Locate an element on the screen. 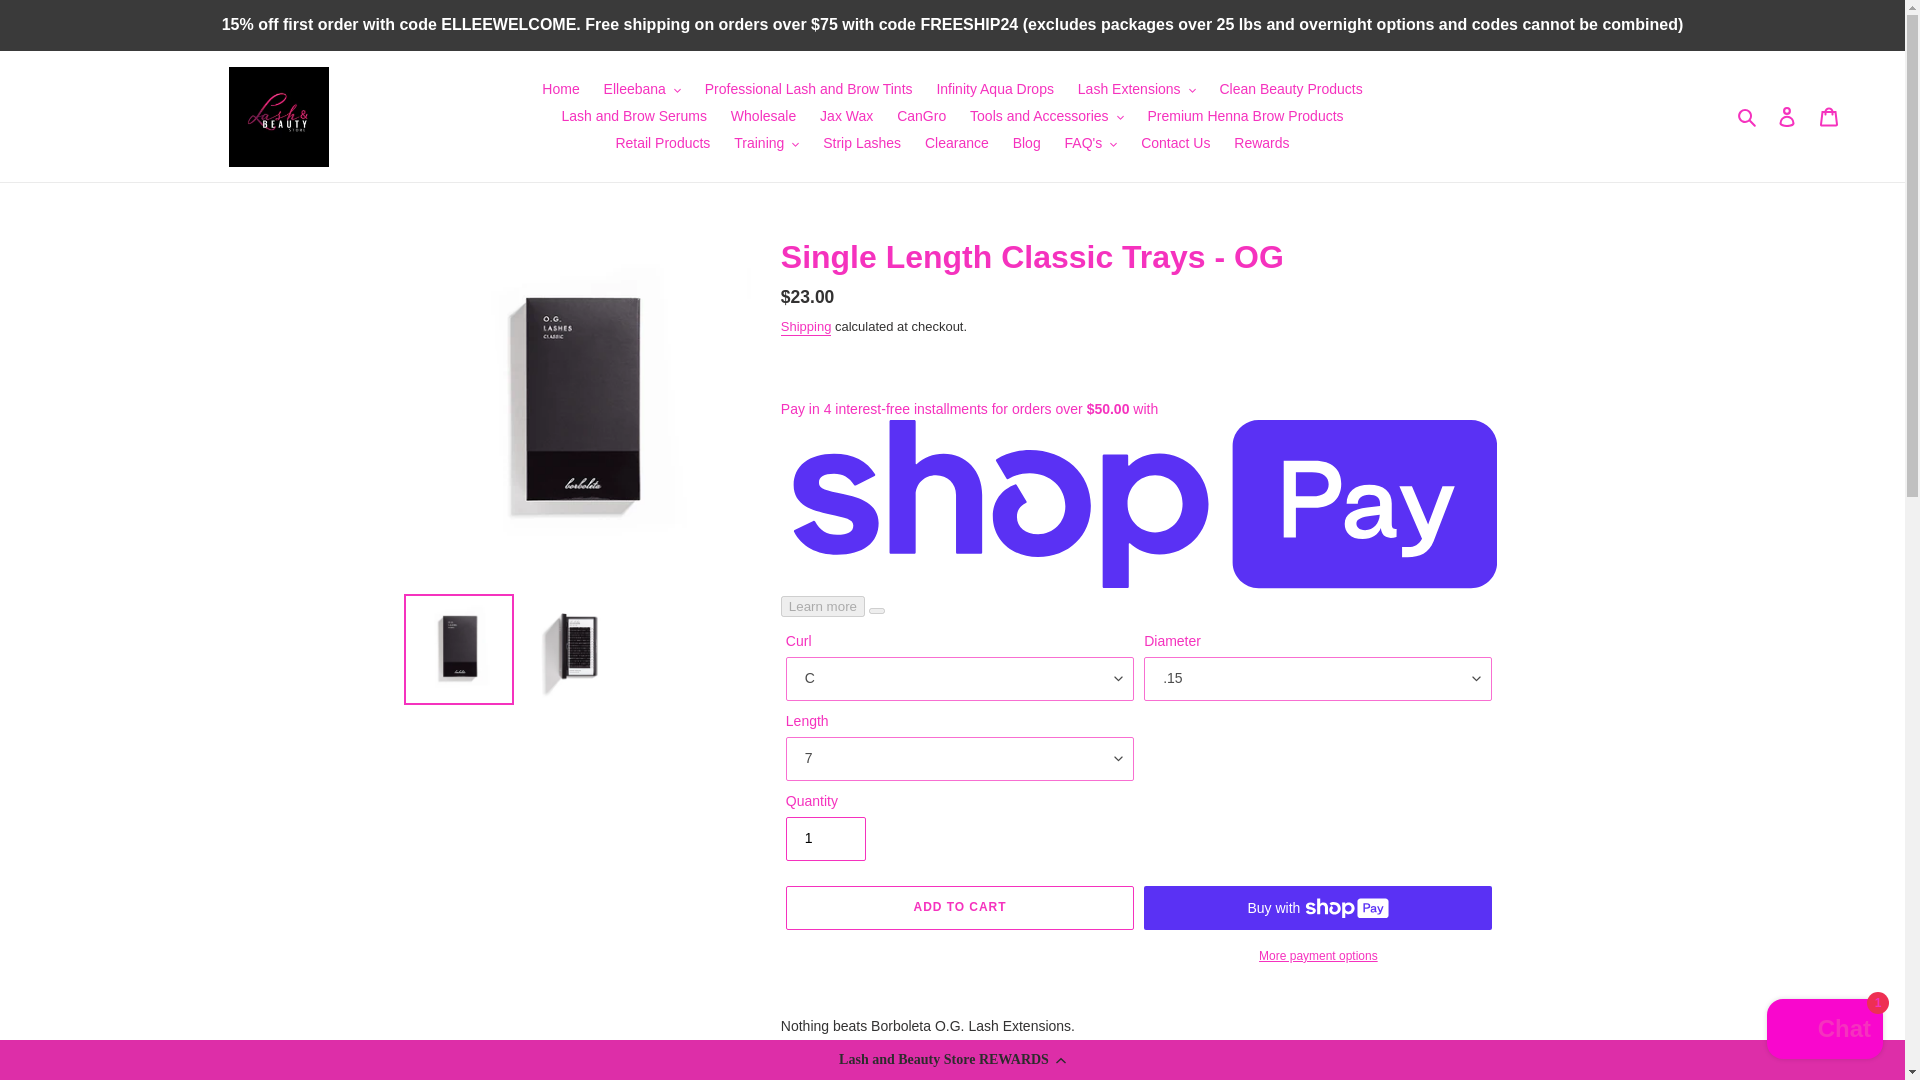 The height and width of the screenshot is (1080, 1920). Premium Henna Brow Products is located at coordinates (1246, 116).